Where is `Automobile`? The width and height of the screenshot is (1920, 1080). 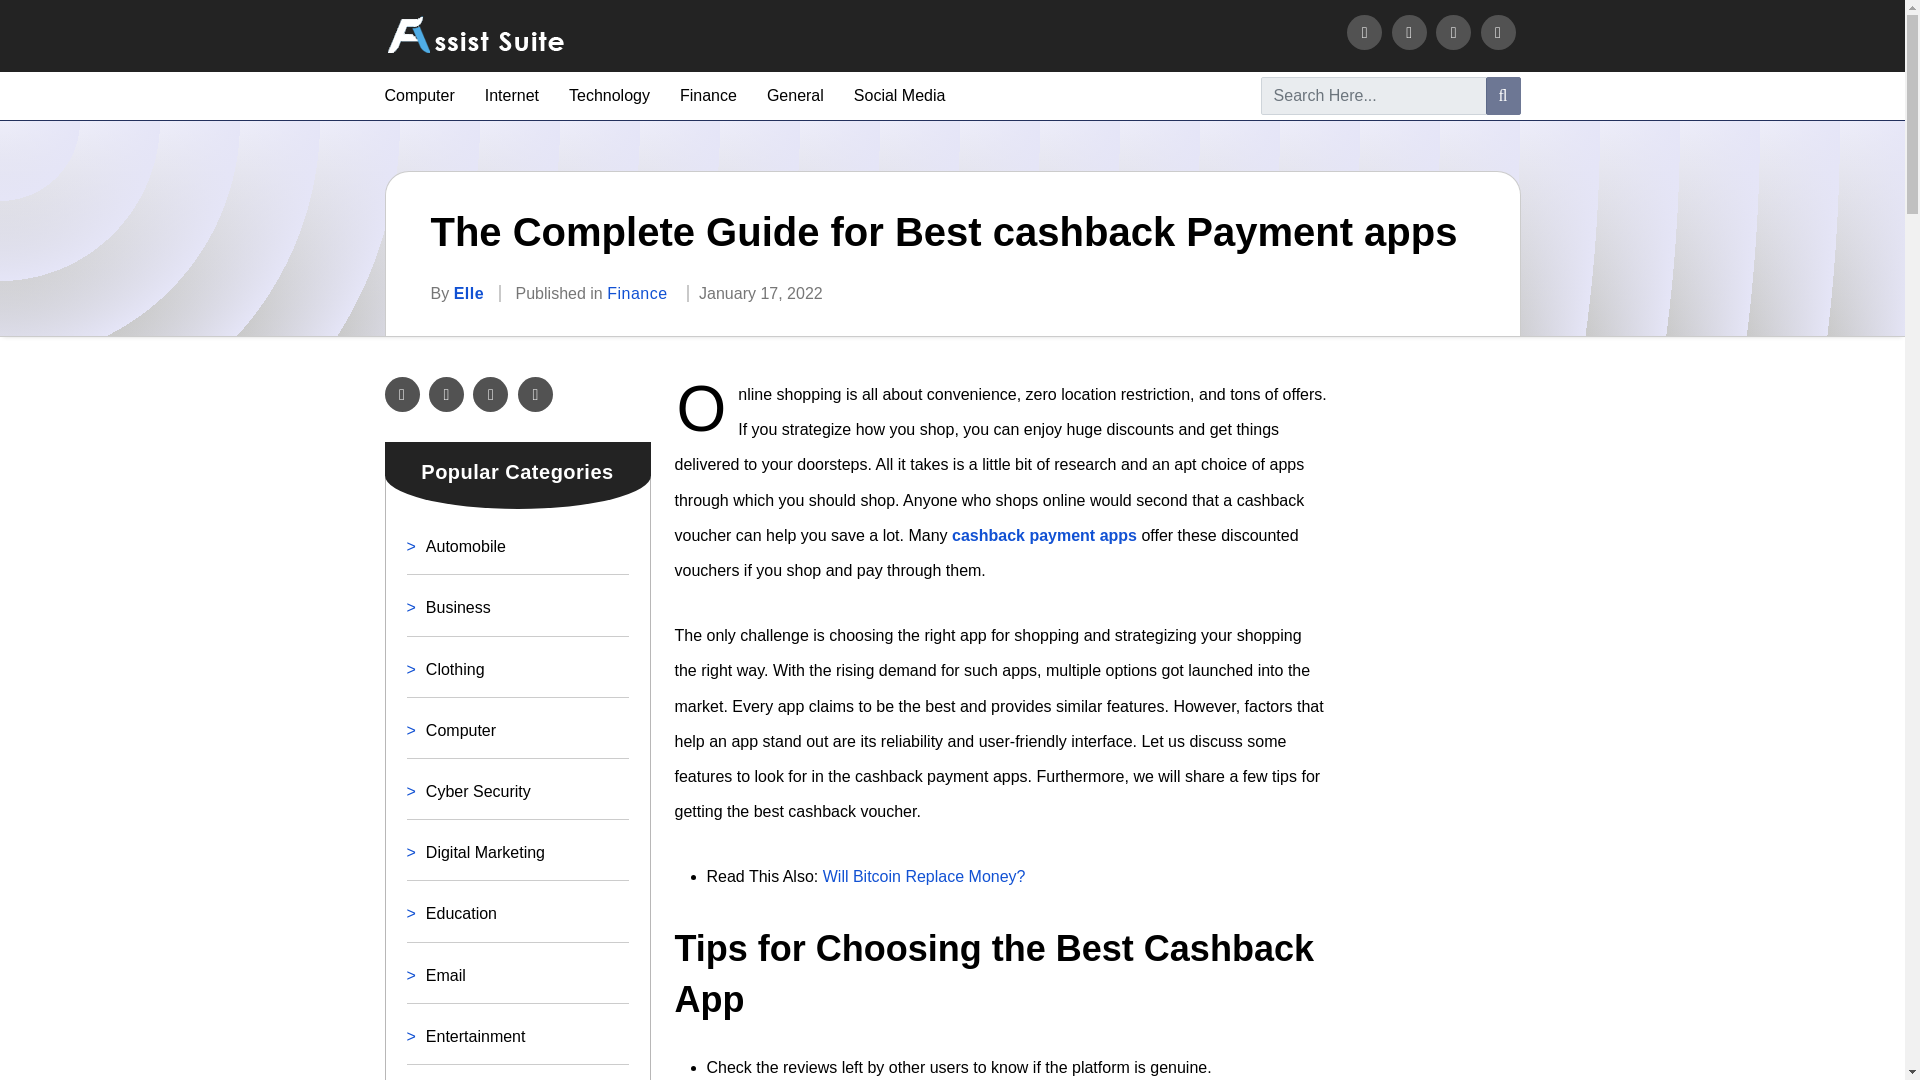
Automobile is located at coordinates (466, 546).